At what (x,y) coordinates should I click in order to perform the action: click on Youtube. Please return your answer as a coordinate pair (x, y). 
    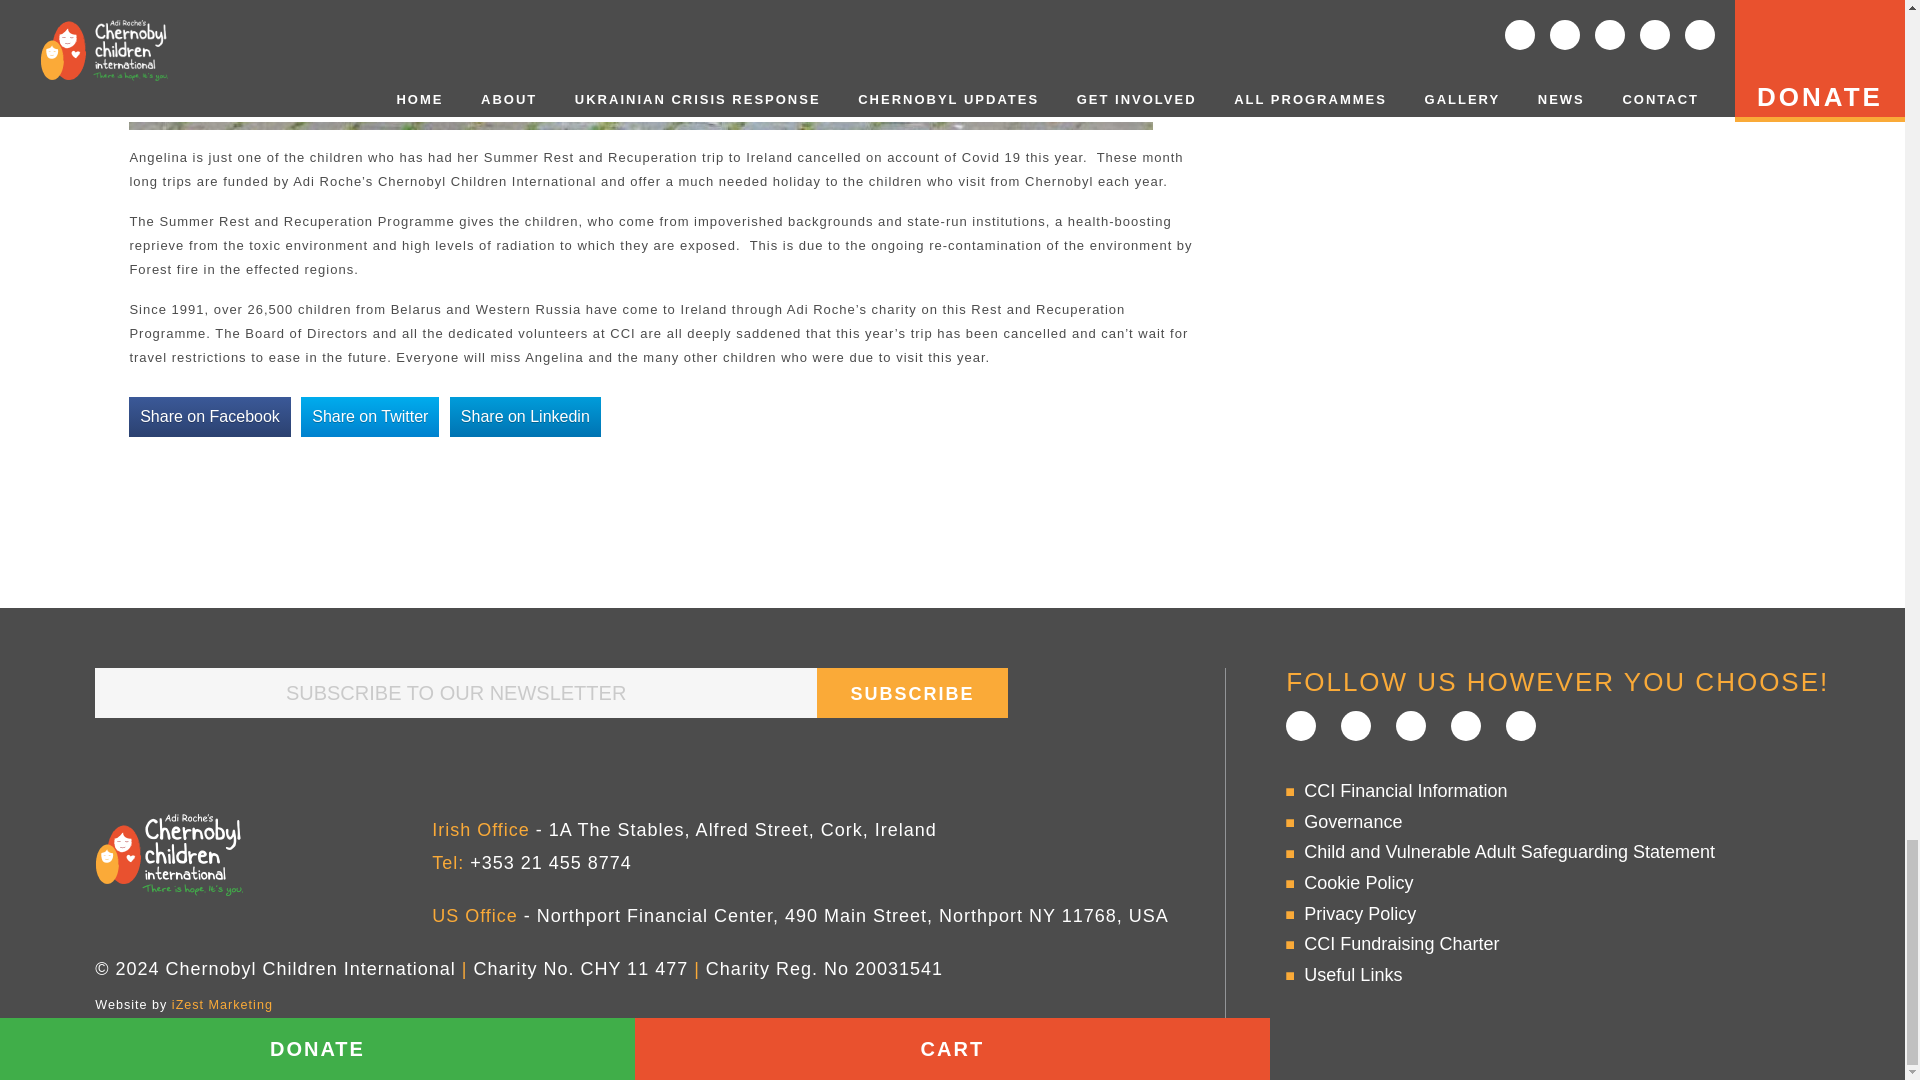
    Looking at the image, I should click on (1520, 725).